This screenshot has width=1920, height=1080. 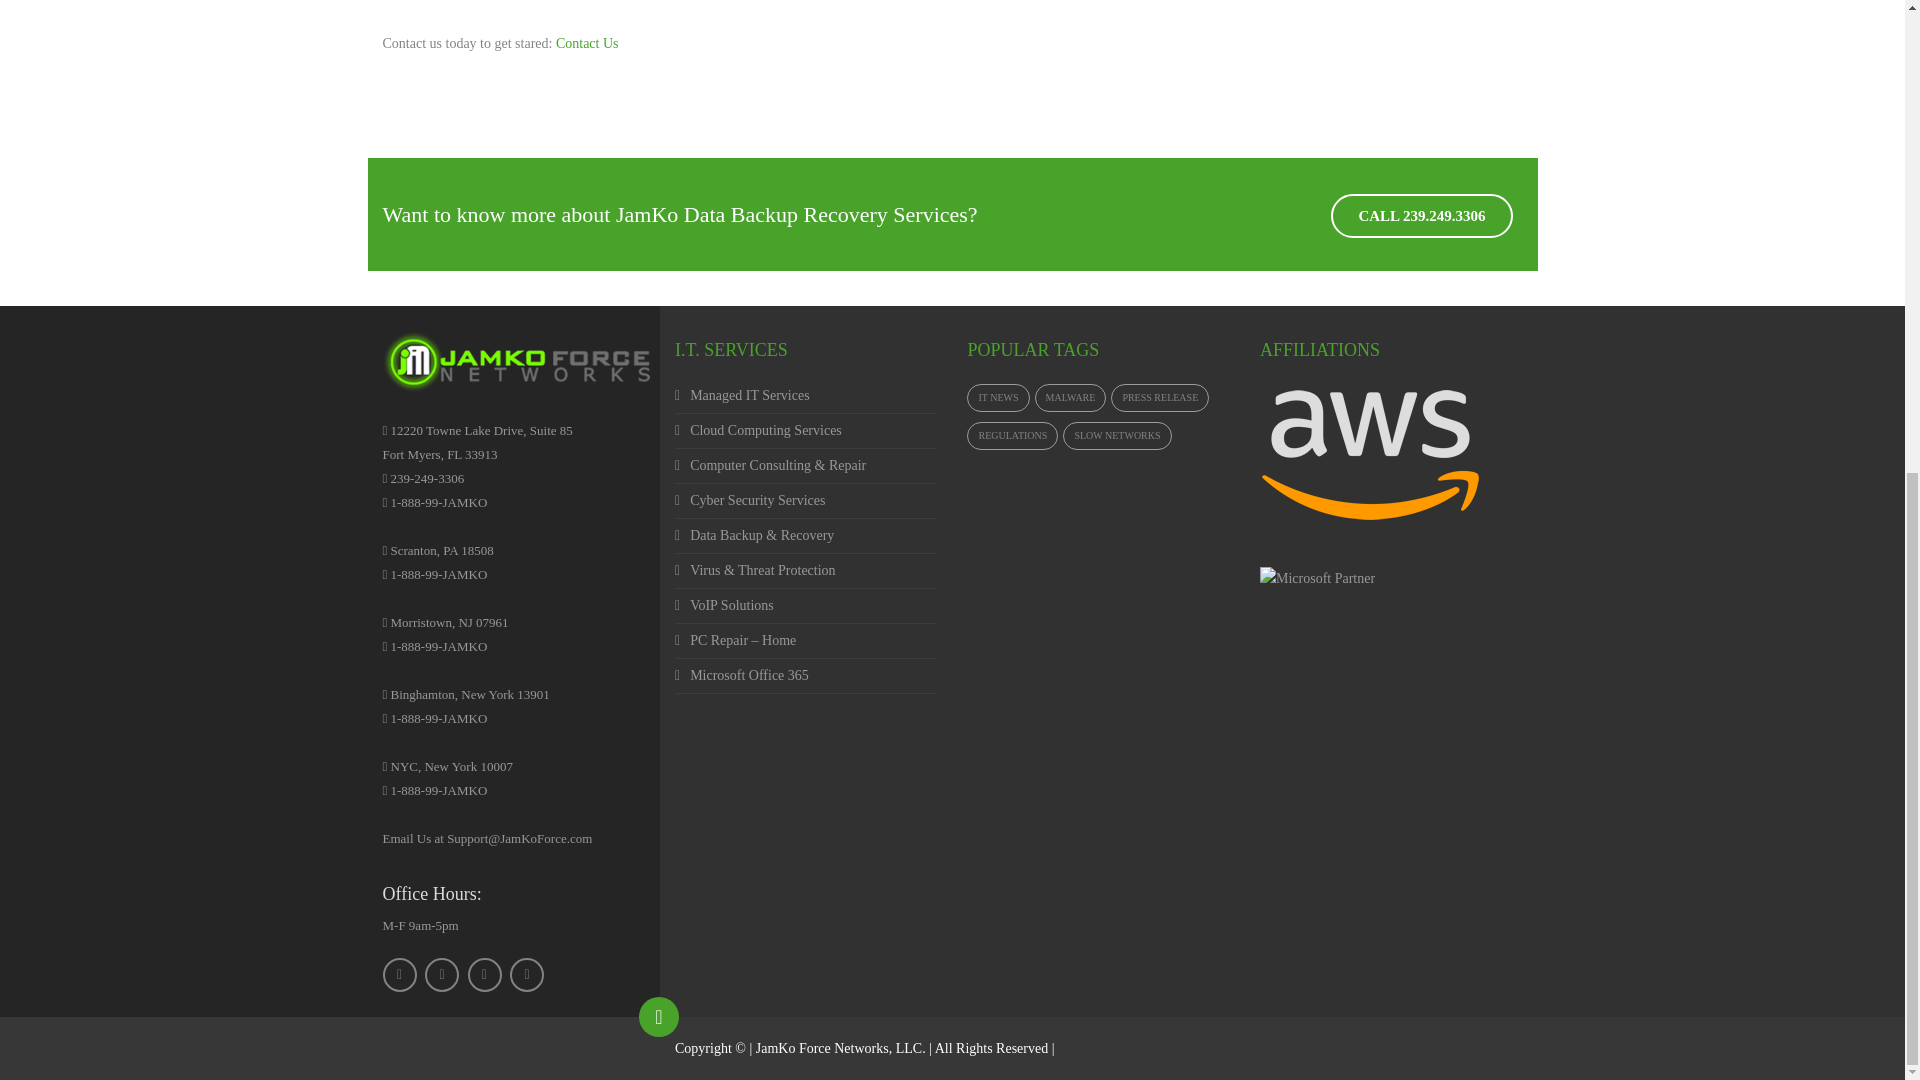 What do you see at coordinates (441, 974) in the screenshot?
I see `Twitter` at bounding box center [441, 974].